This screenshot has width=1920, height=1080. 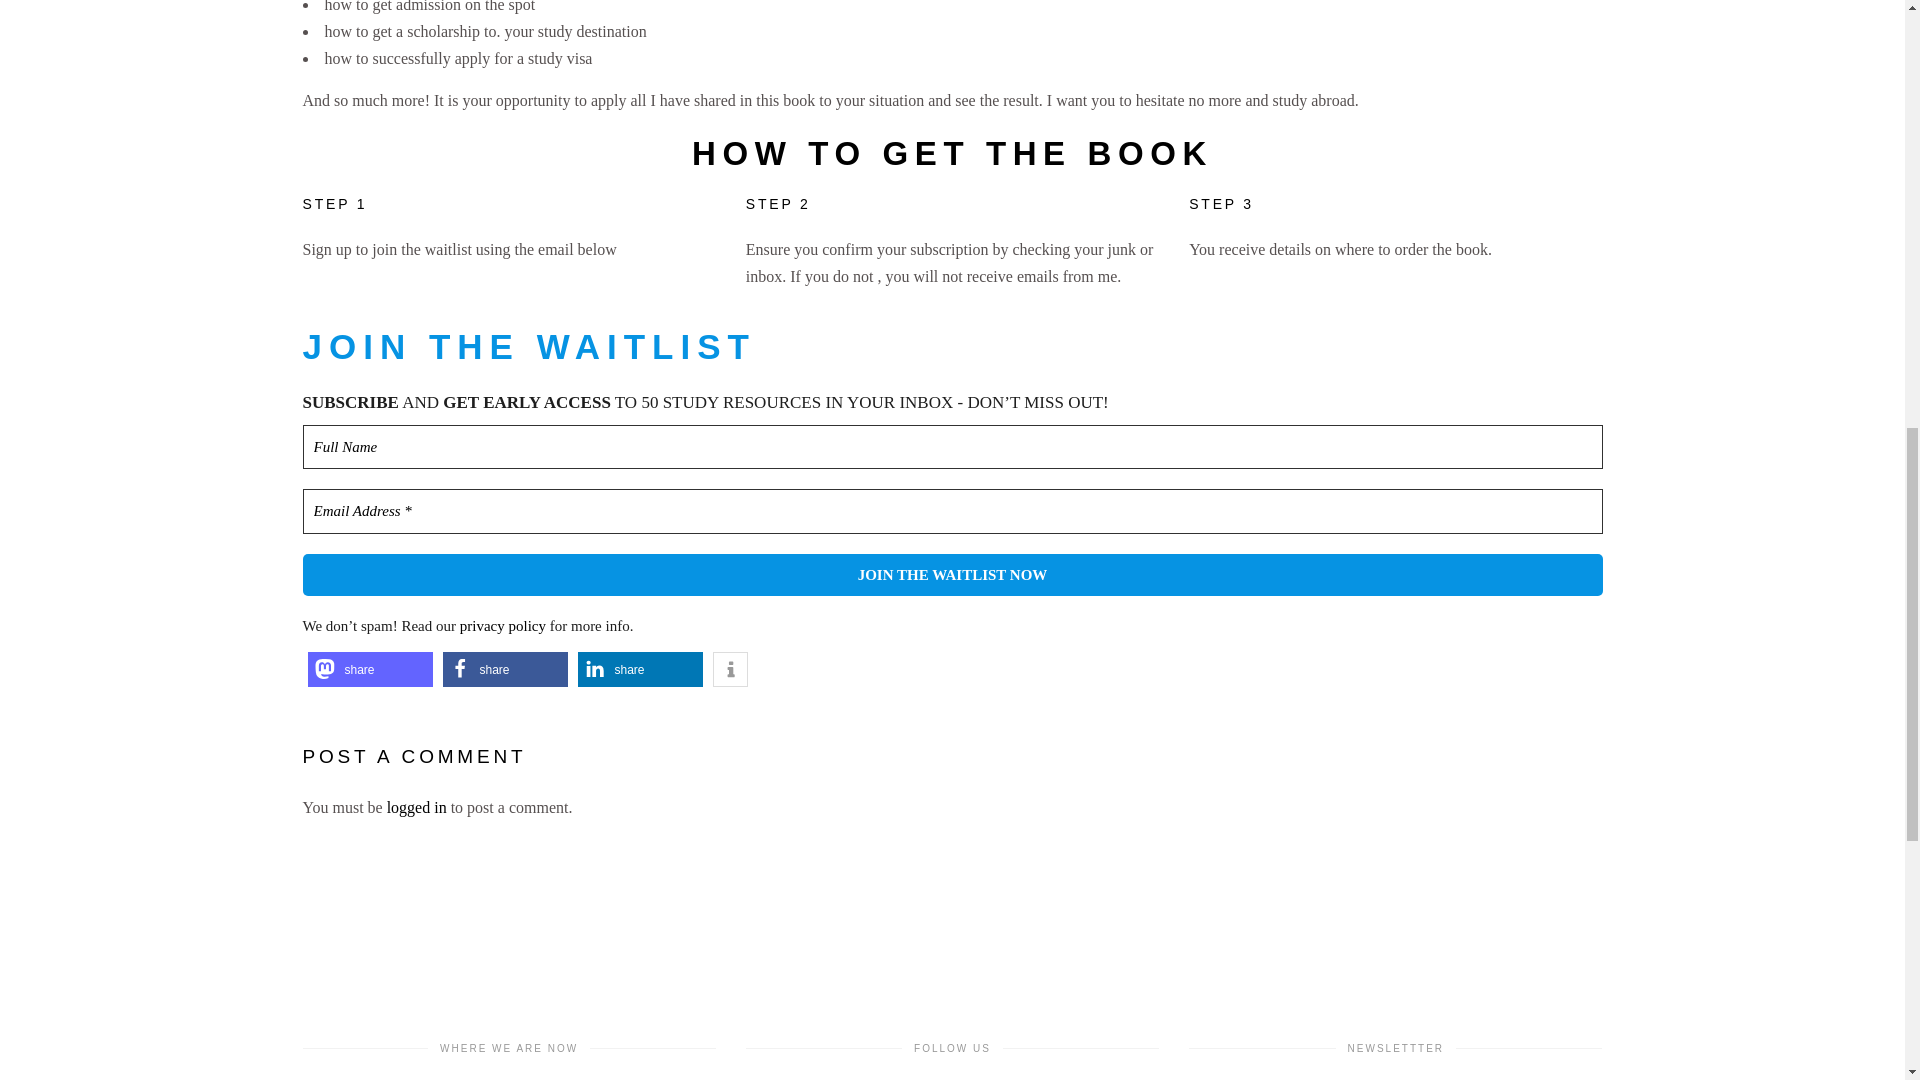 I want to click on Email Address, so click(x=951, y=511).